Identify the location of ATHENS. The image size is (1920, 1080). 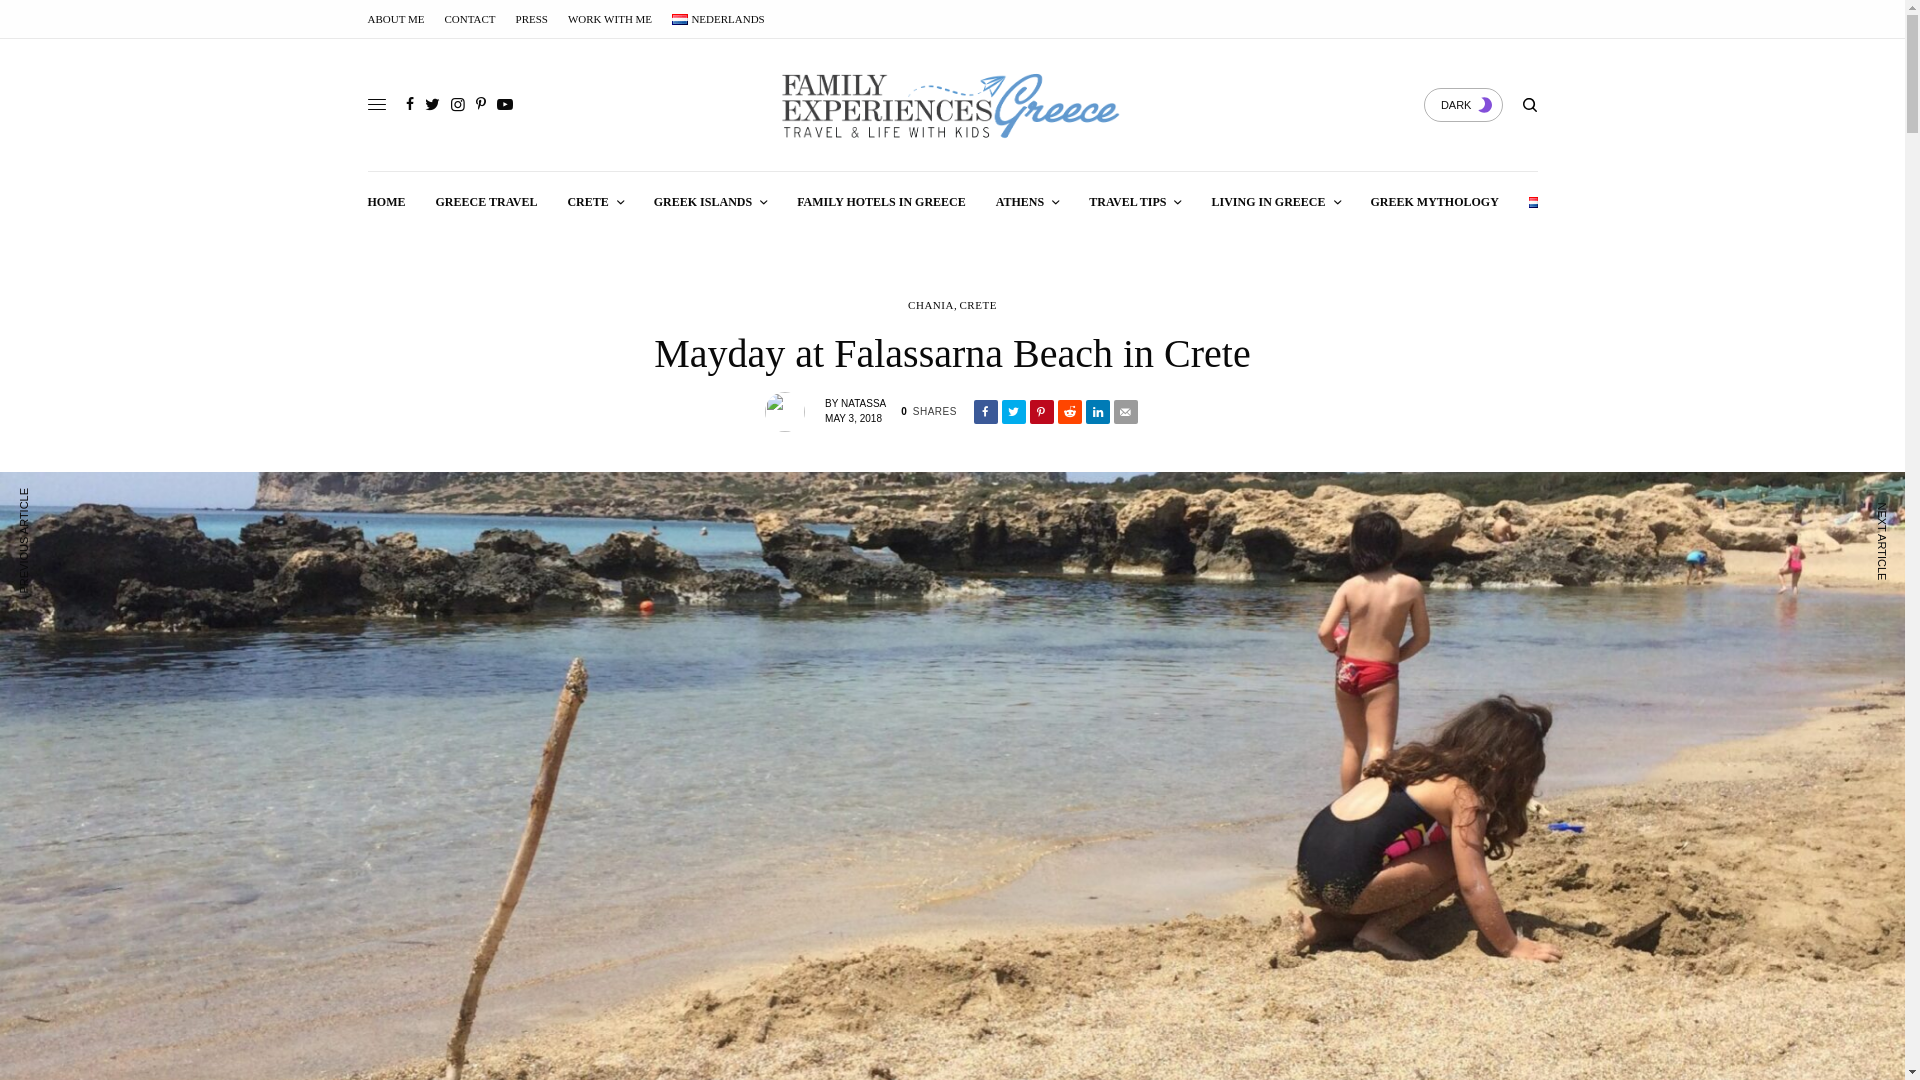
(1028, 202).